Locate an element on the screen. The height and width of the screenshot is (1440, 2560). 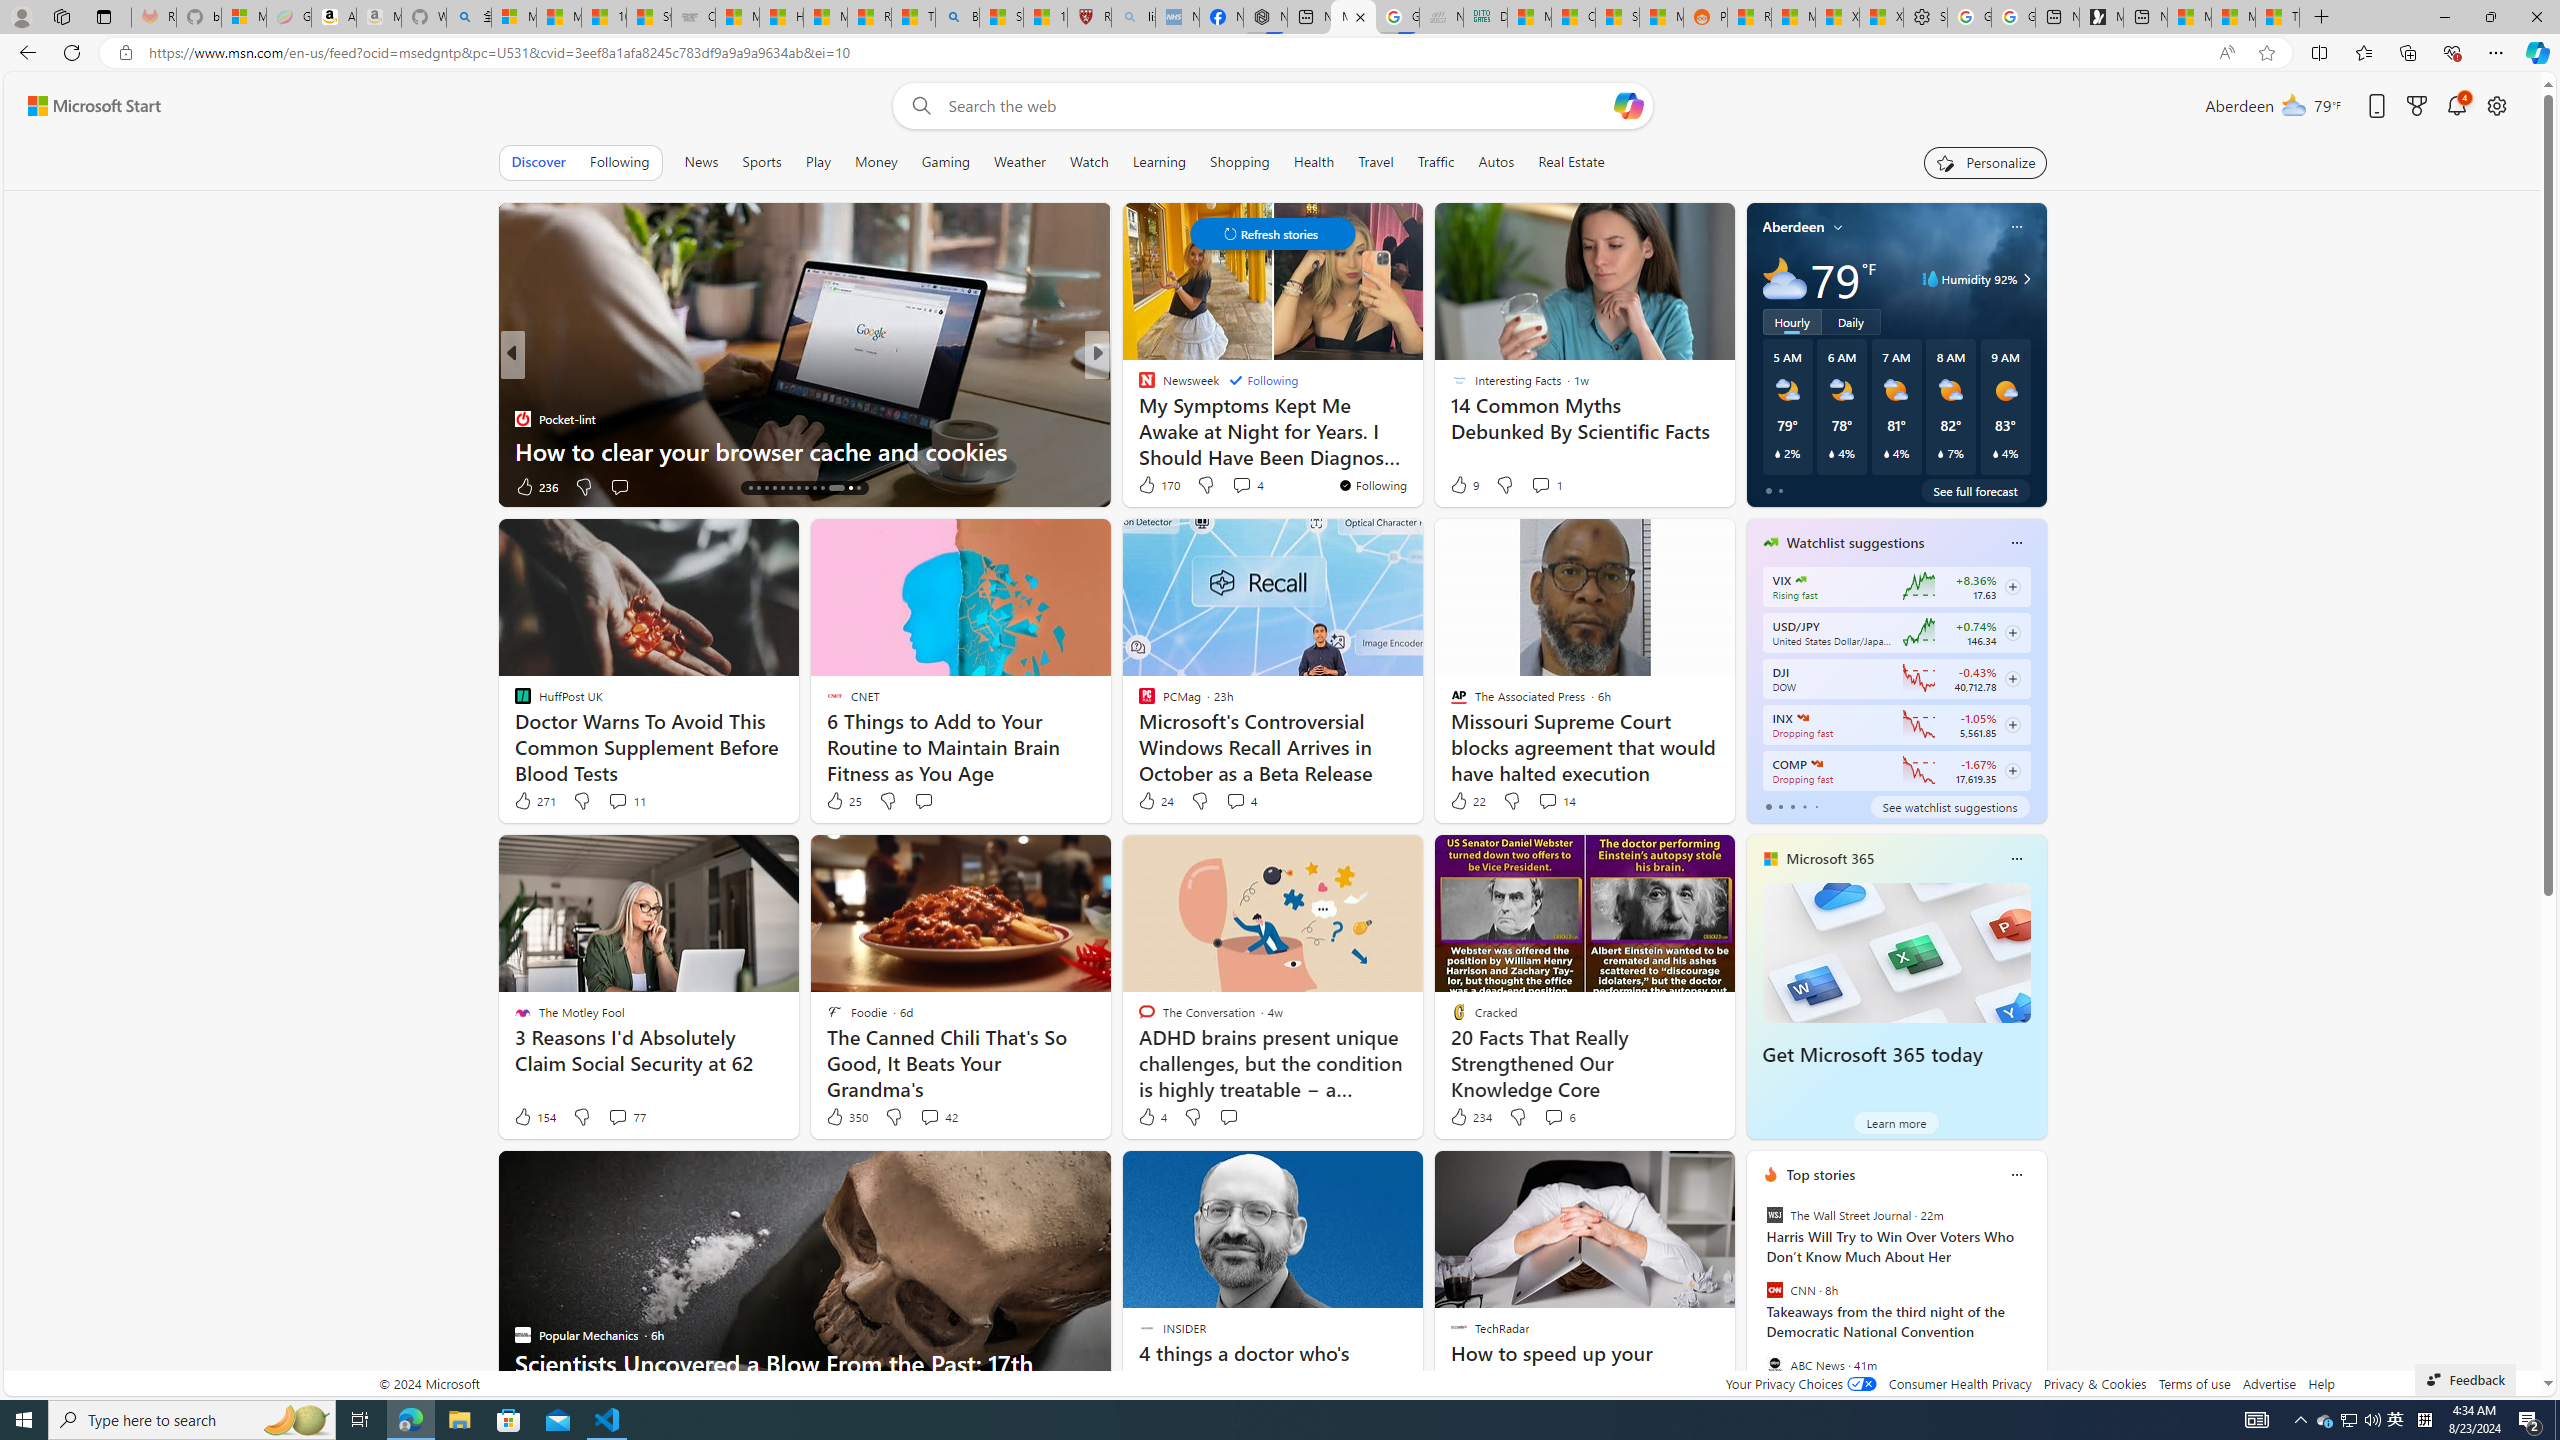
AutomationID: tab-18 is located at coordinates (782, 488).